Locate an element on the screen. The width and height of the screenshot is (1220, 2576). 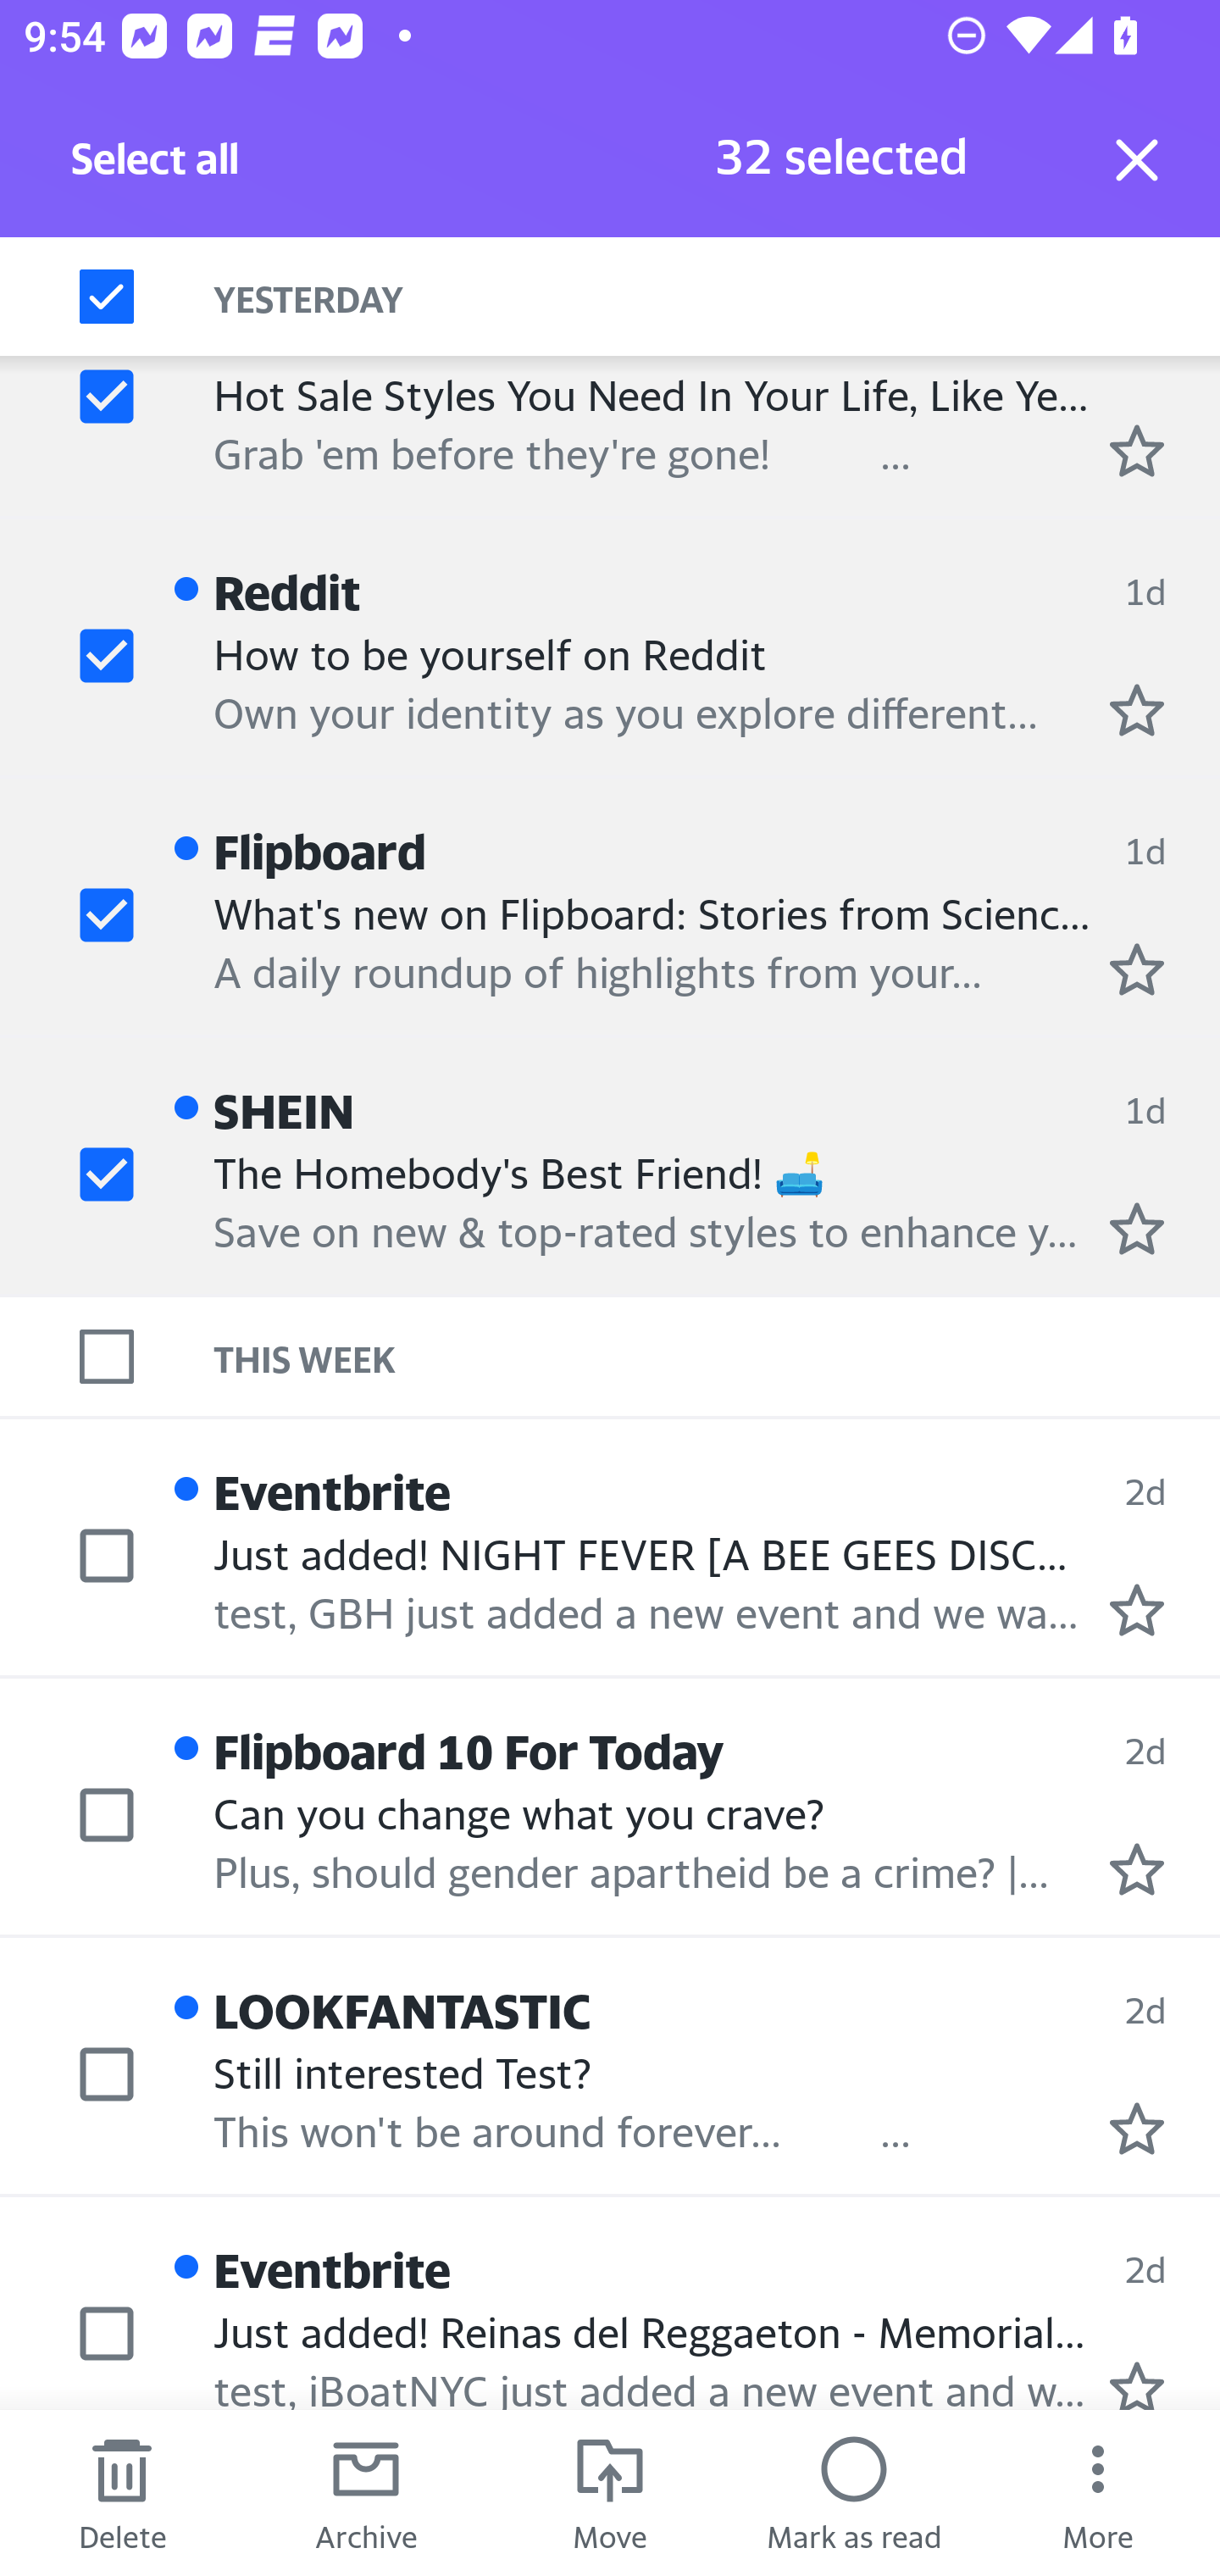
Mark as starred. is located at coordinates (1137, 969).